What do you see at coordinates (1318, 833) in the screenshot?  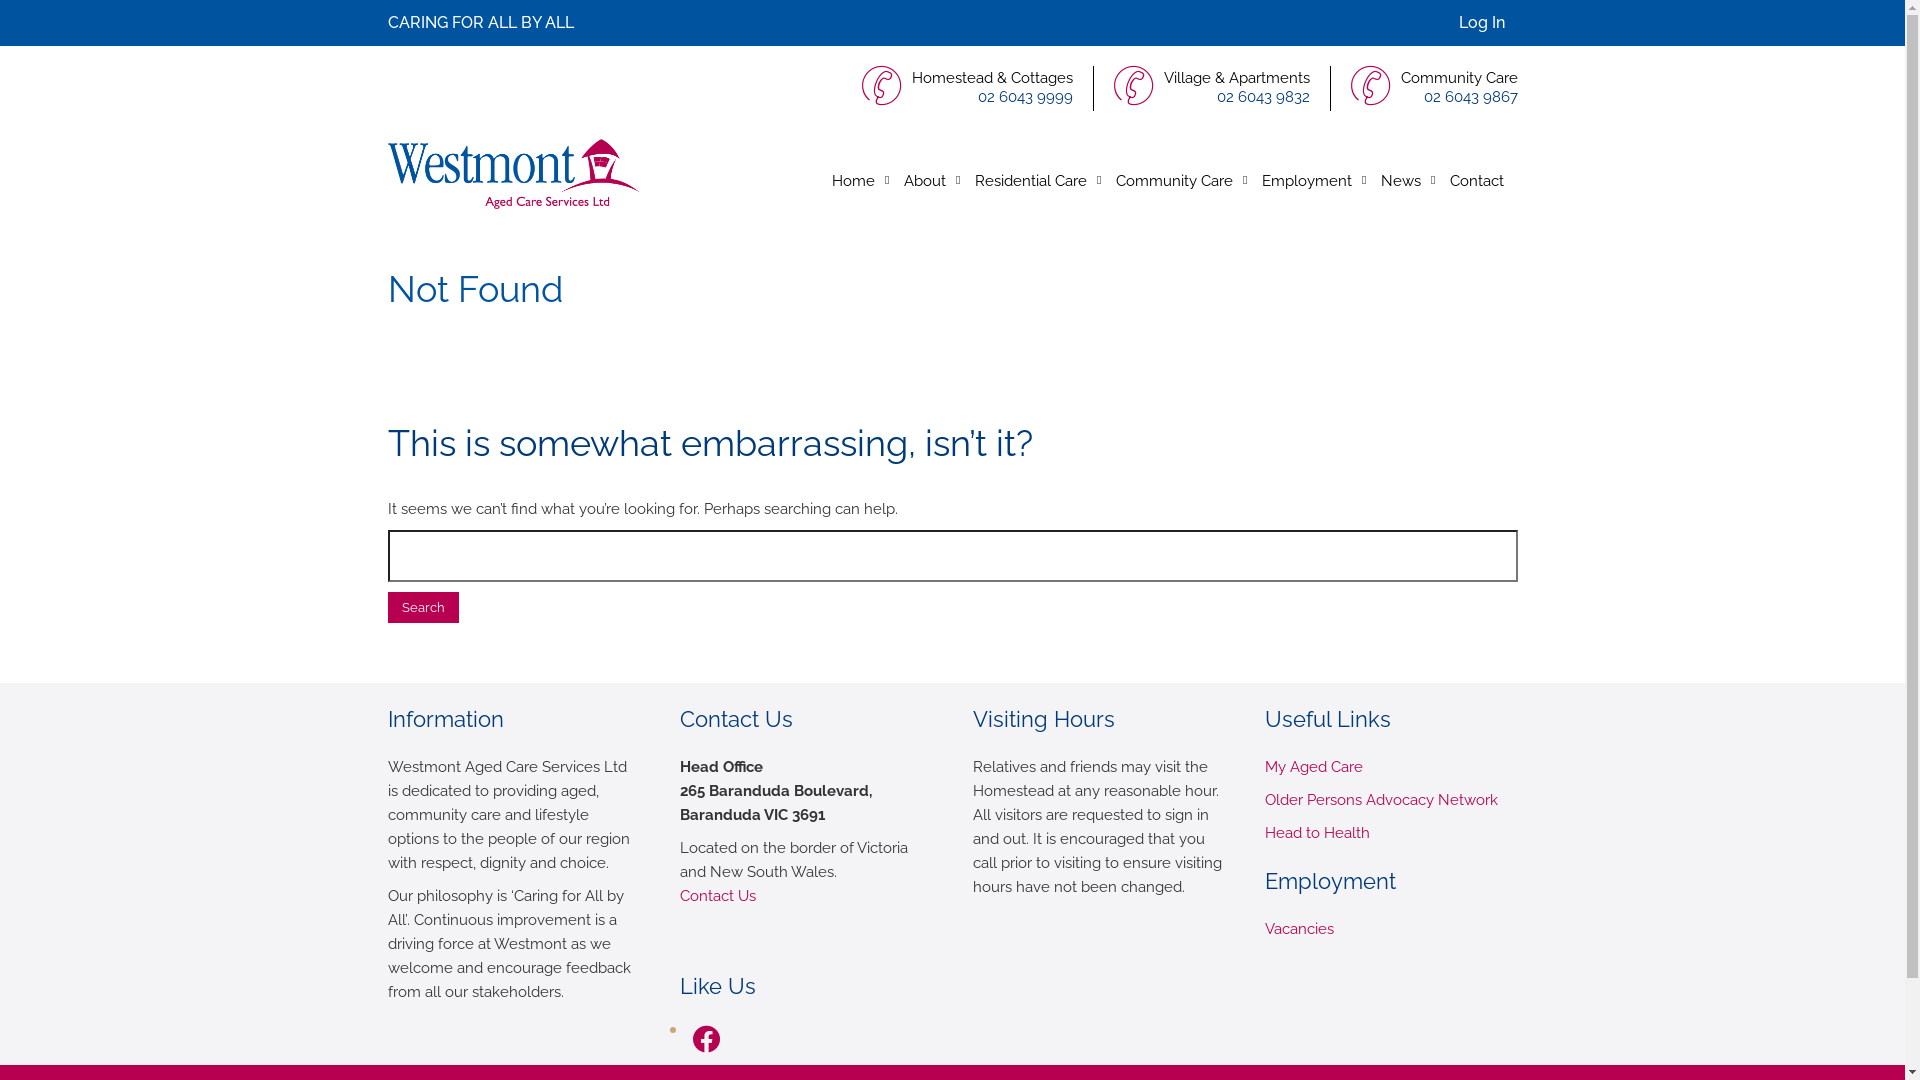 I see `Head to Health` at bounding box center [1318, 833].